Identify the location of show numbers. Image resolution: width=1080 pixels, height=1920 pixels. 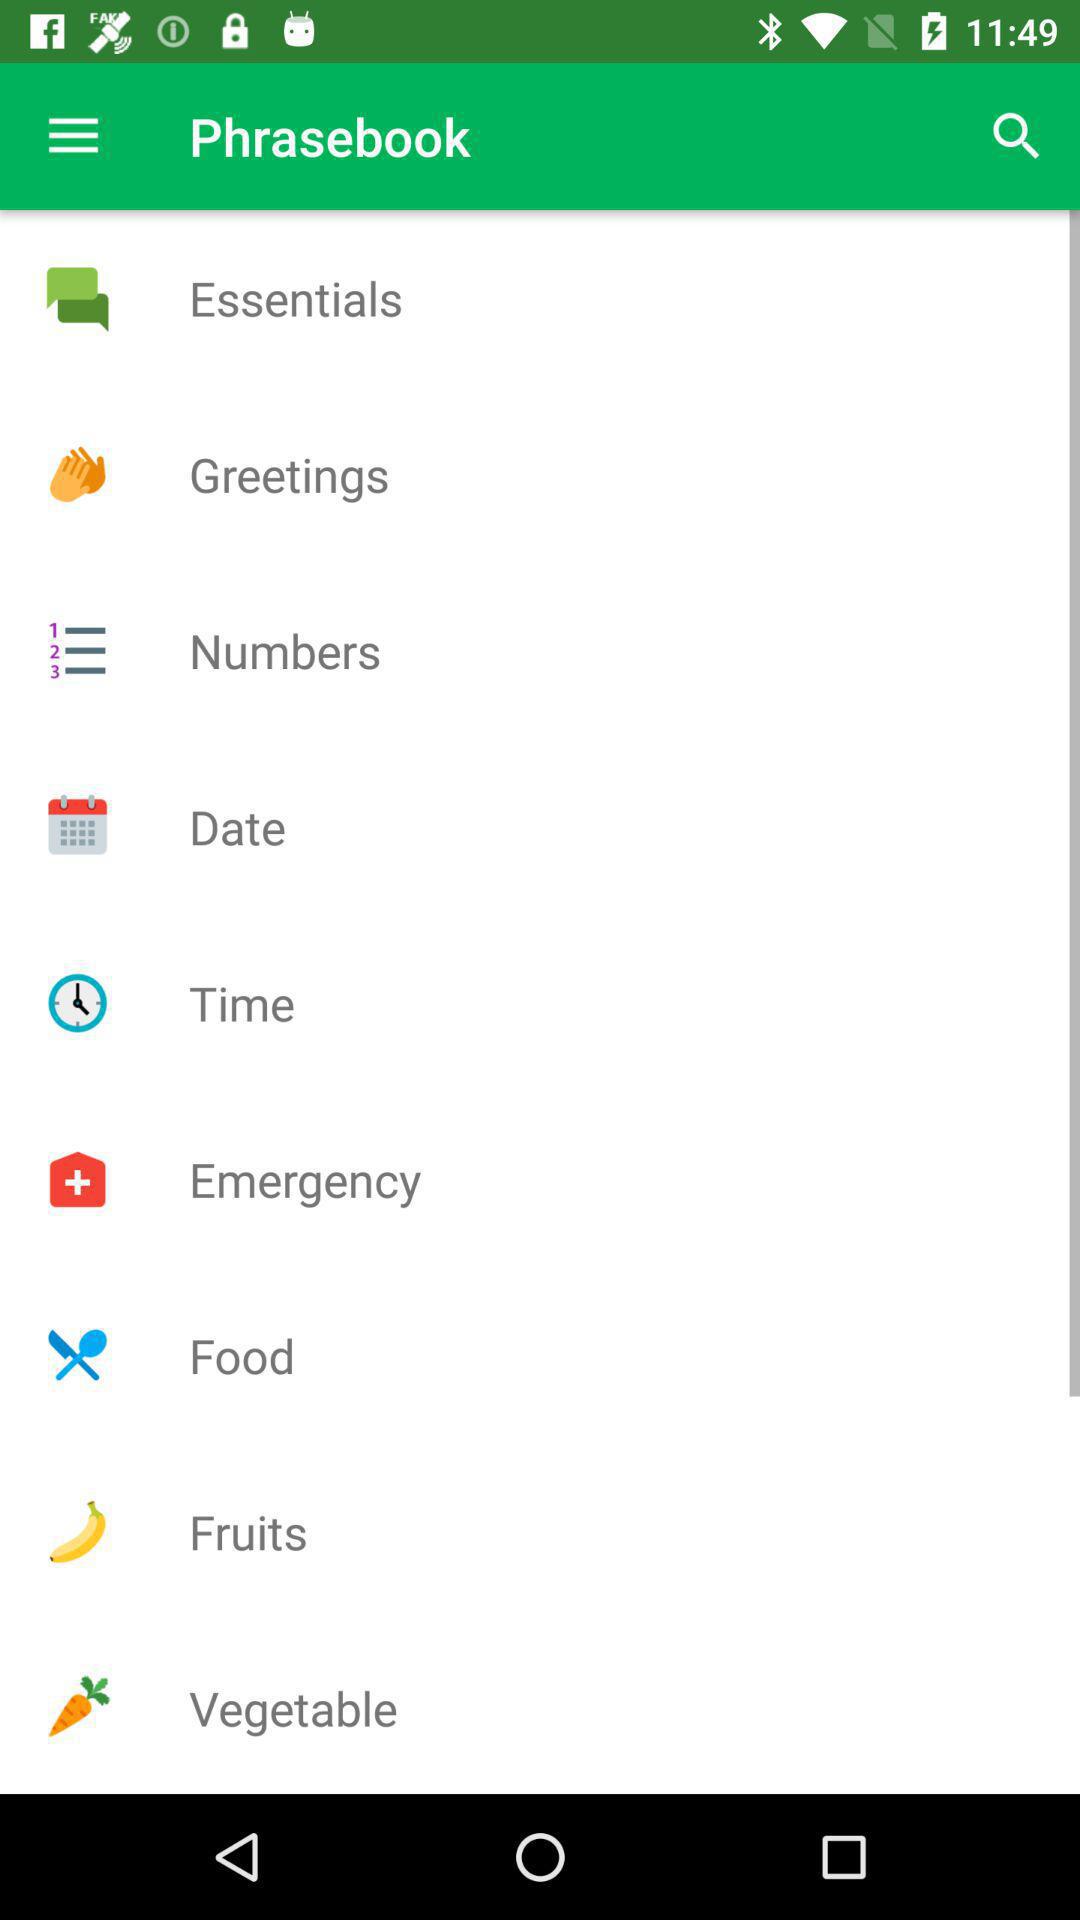
(77, 650).